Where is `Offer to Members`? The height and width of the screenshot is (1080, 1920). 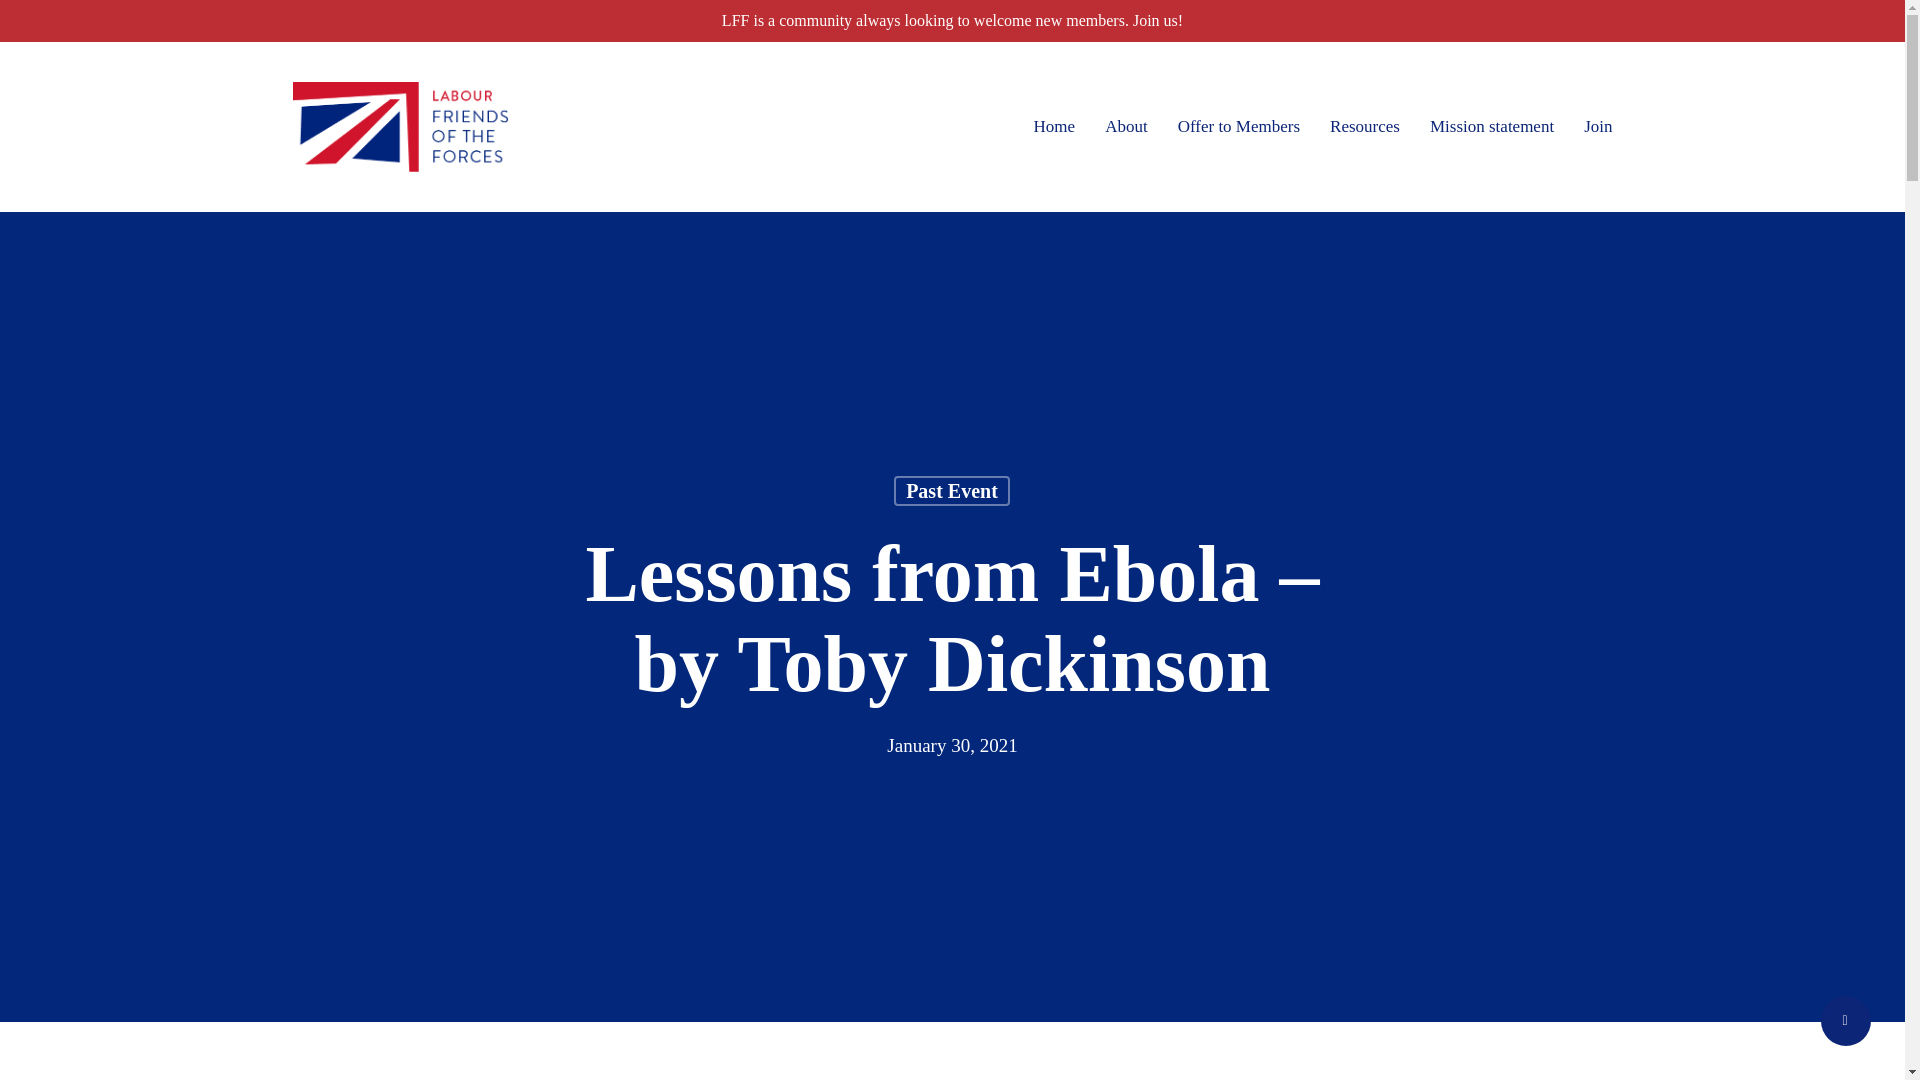
Offer to Members is located at coordinates (1238, 126).